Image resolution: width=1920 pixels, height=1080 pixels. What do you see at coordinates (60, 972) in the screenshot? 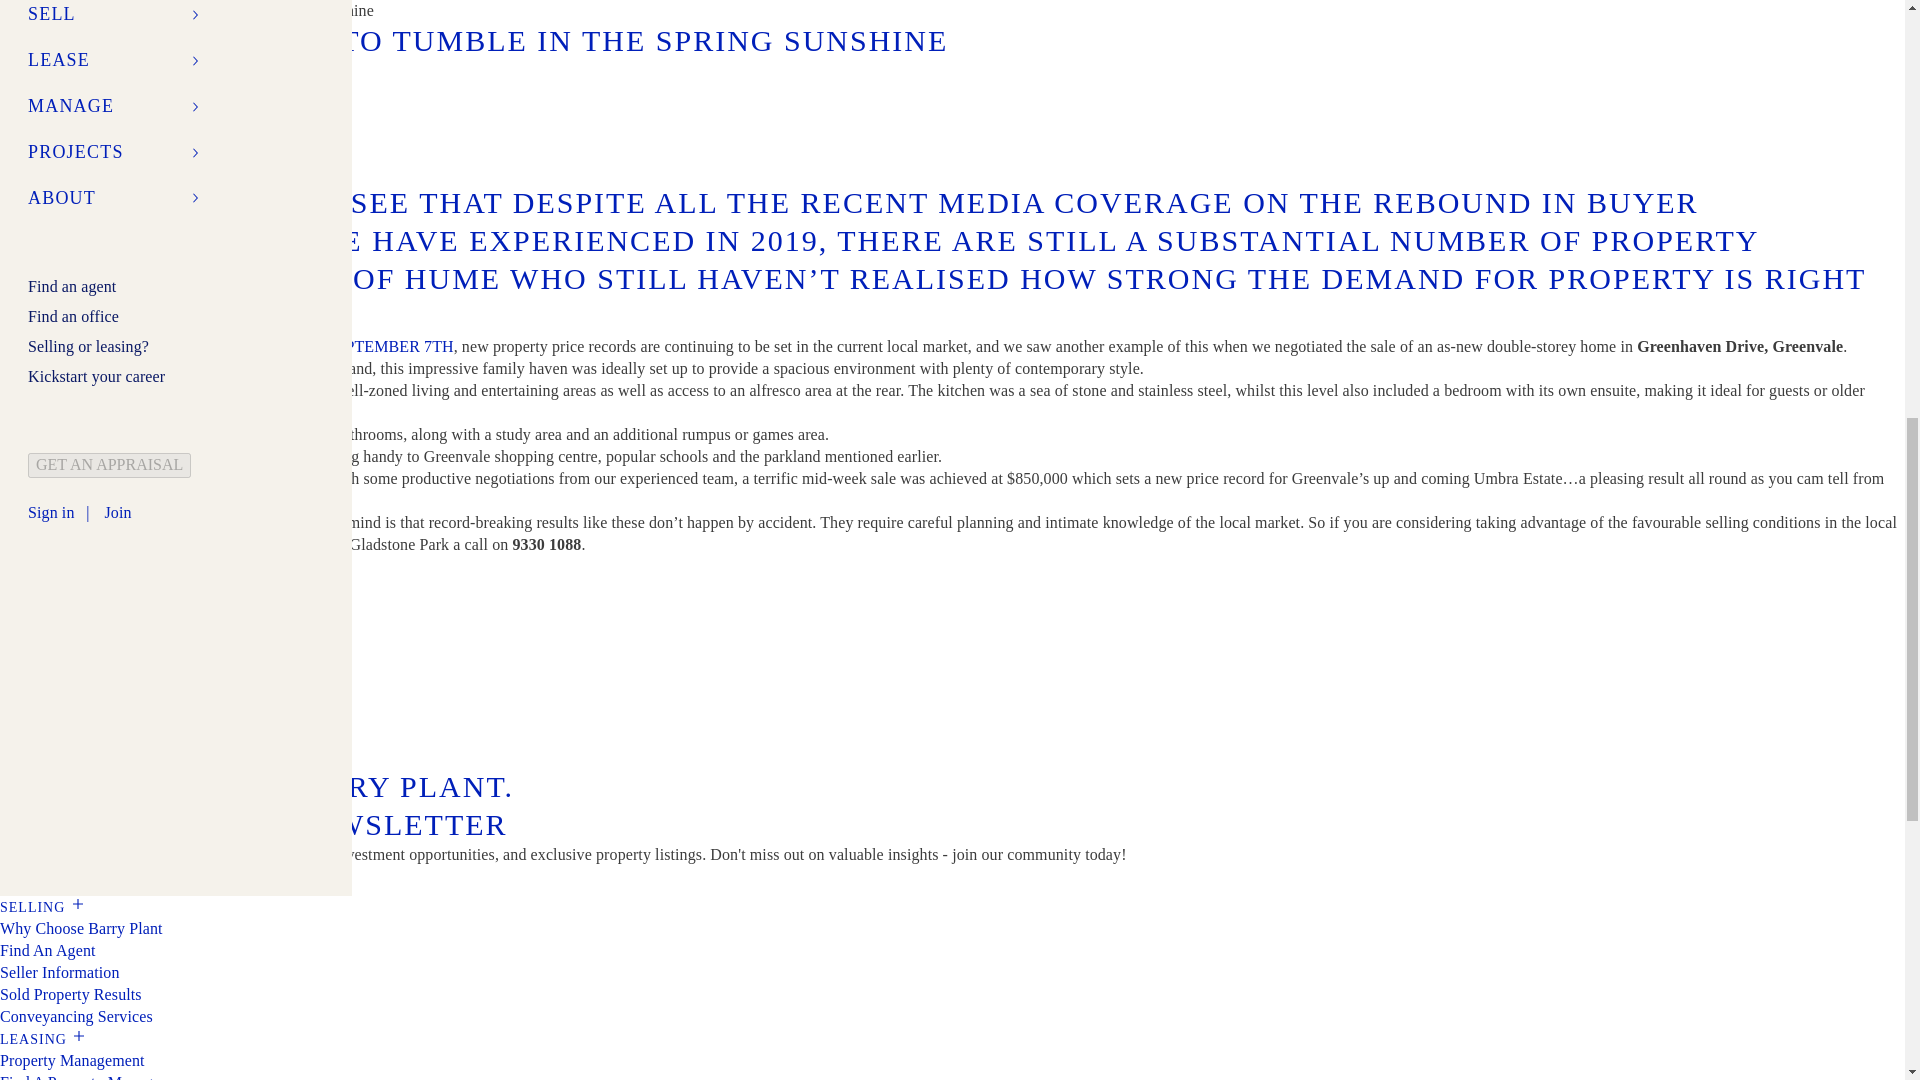
I see `Seller Information` at bounding box center [60, 972].